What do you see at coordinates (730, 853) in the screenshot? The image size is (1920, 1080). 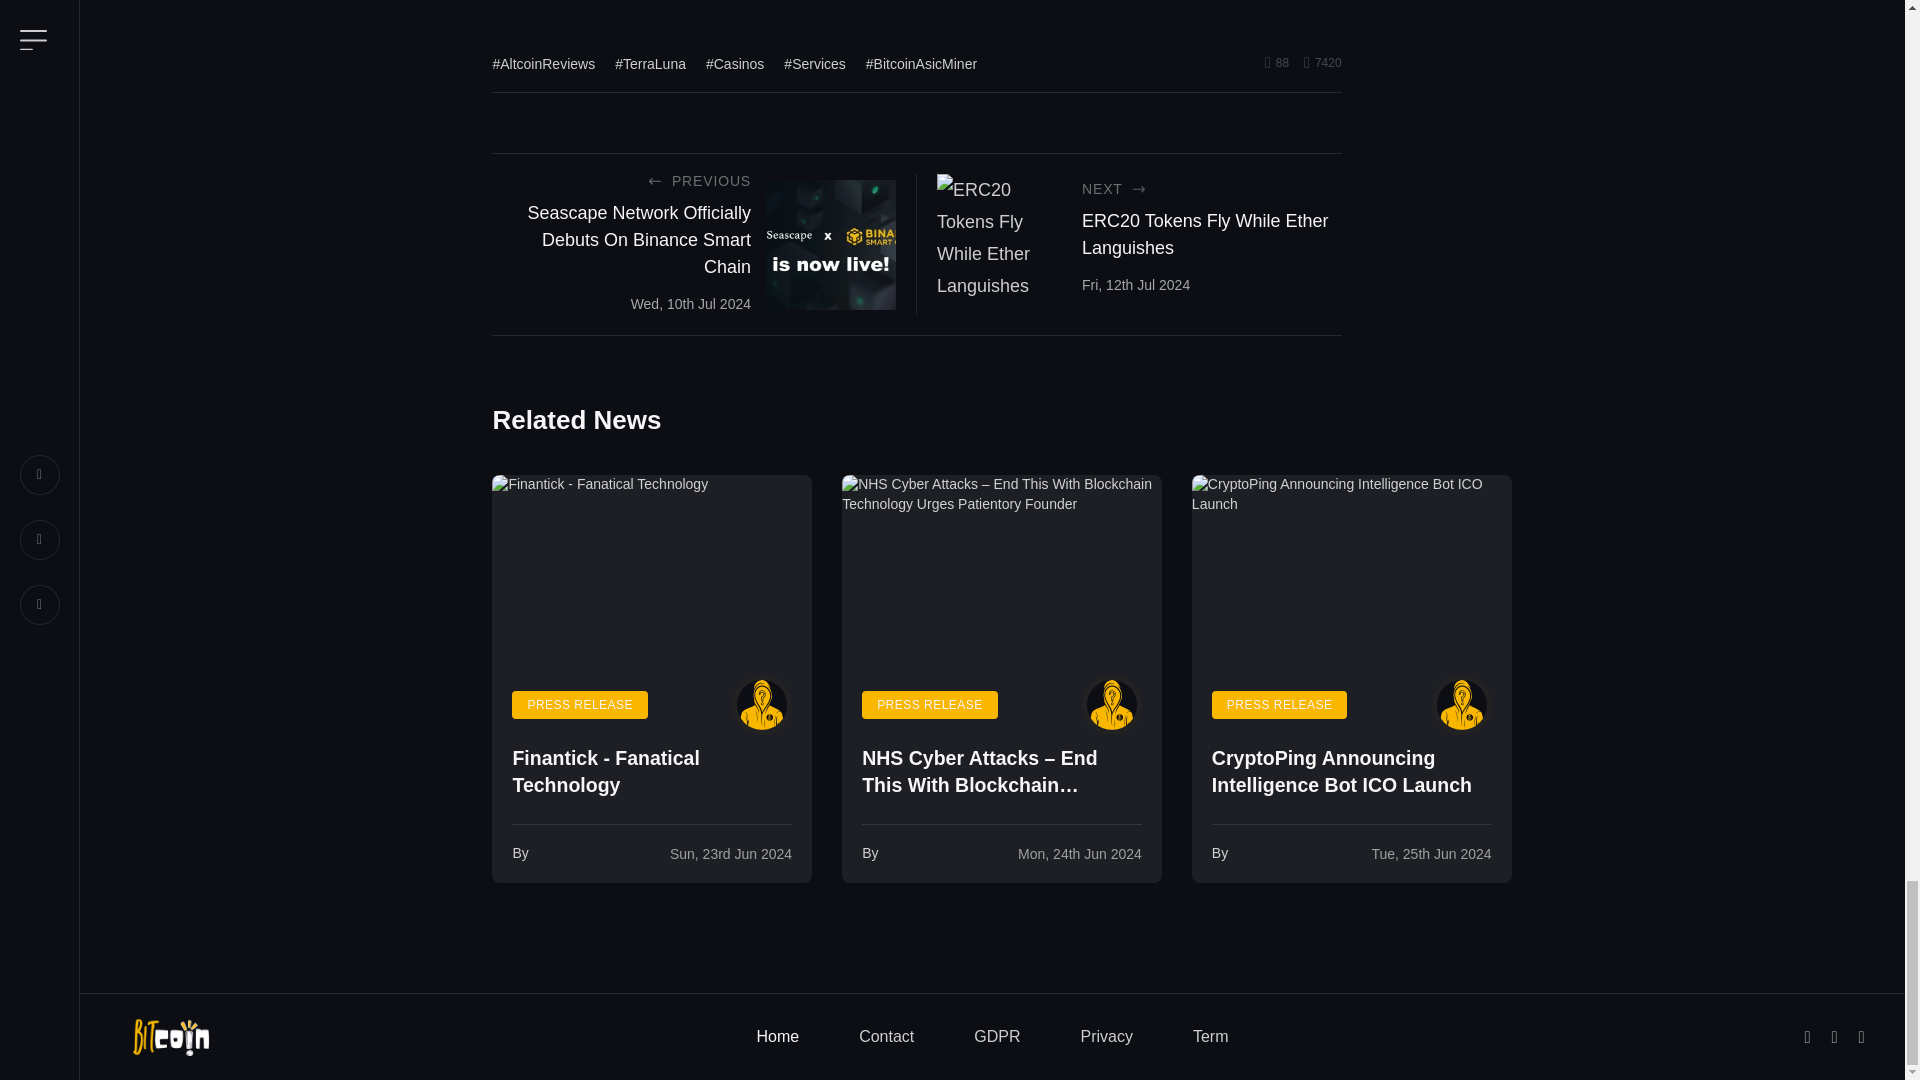 I see `Fri, 28th Jun 2024` at bounding box center [730, 853].